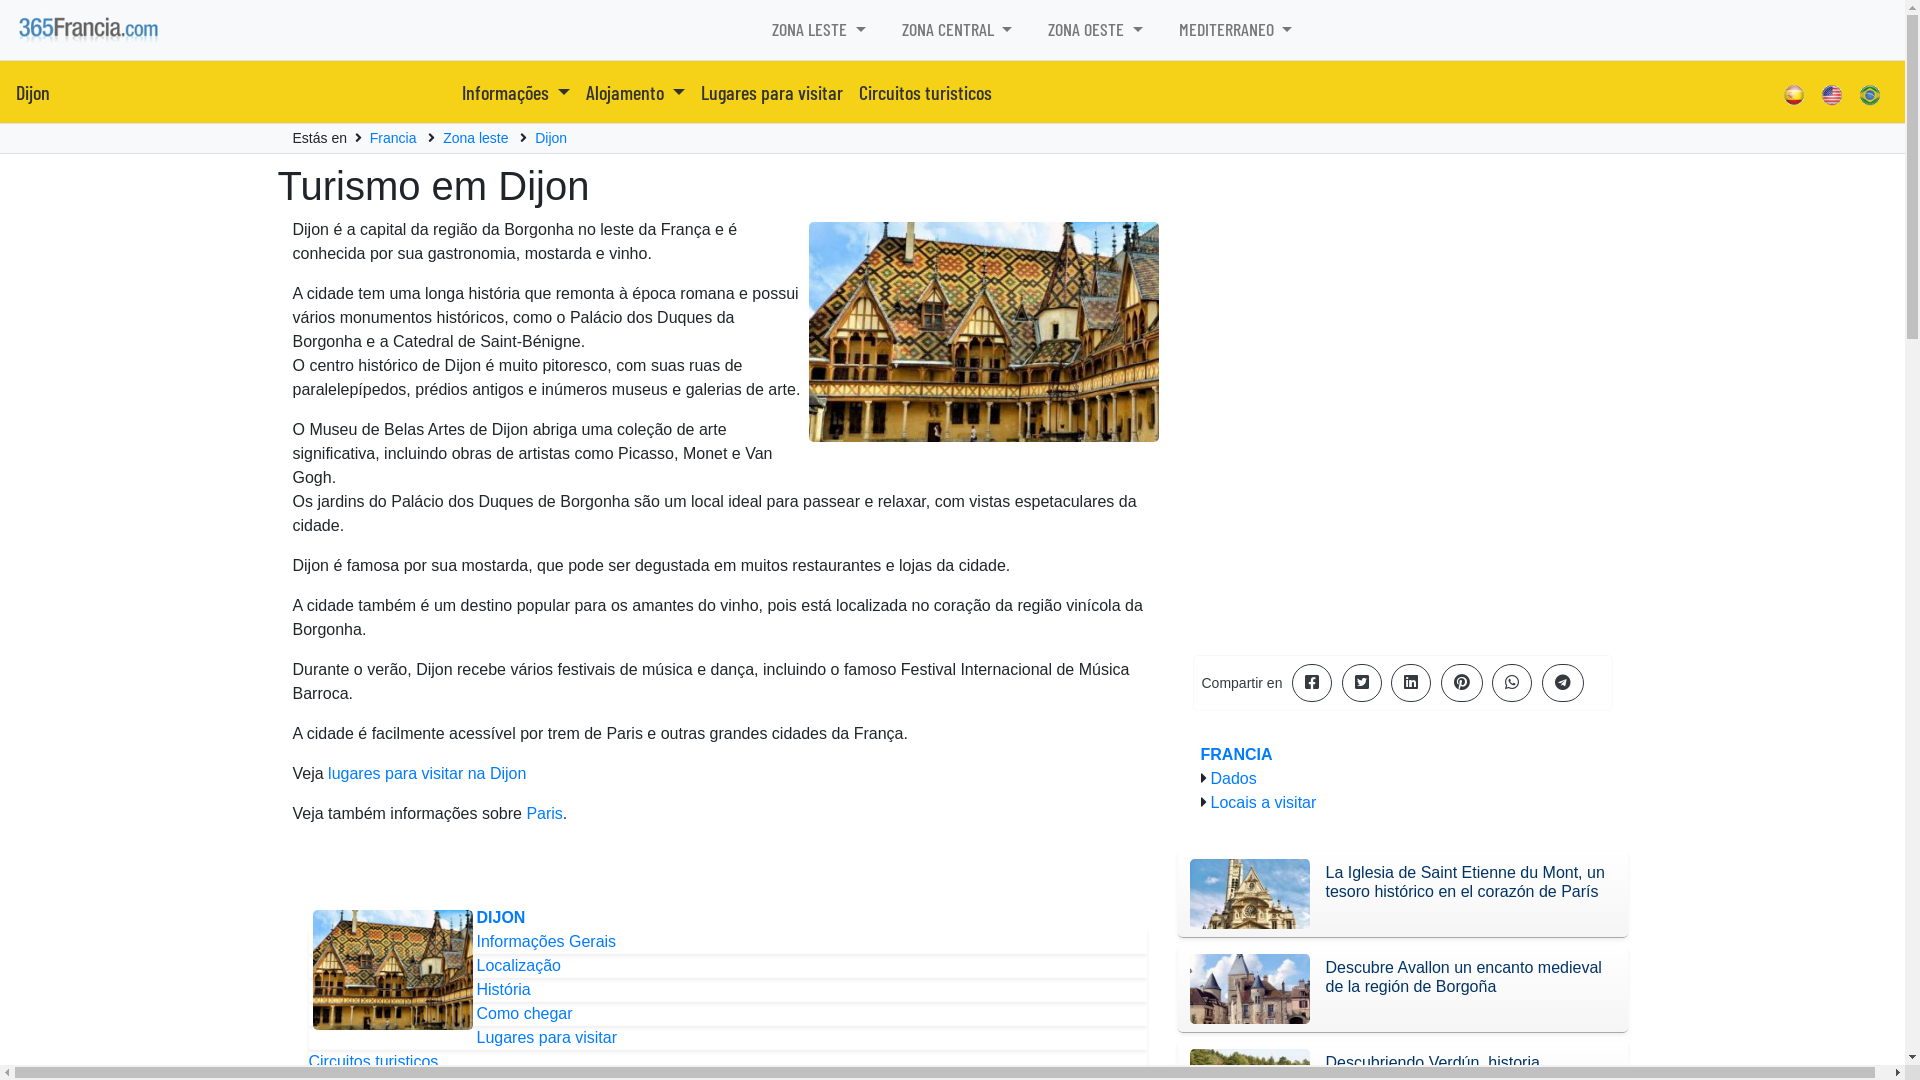  Describe the element at coordinates (636, 92) in the screenshot. I see `Alojamento` at that location.